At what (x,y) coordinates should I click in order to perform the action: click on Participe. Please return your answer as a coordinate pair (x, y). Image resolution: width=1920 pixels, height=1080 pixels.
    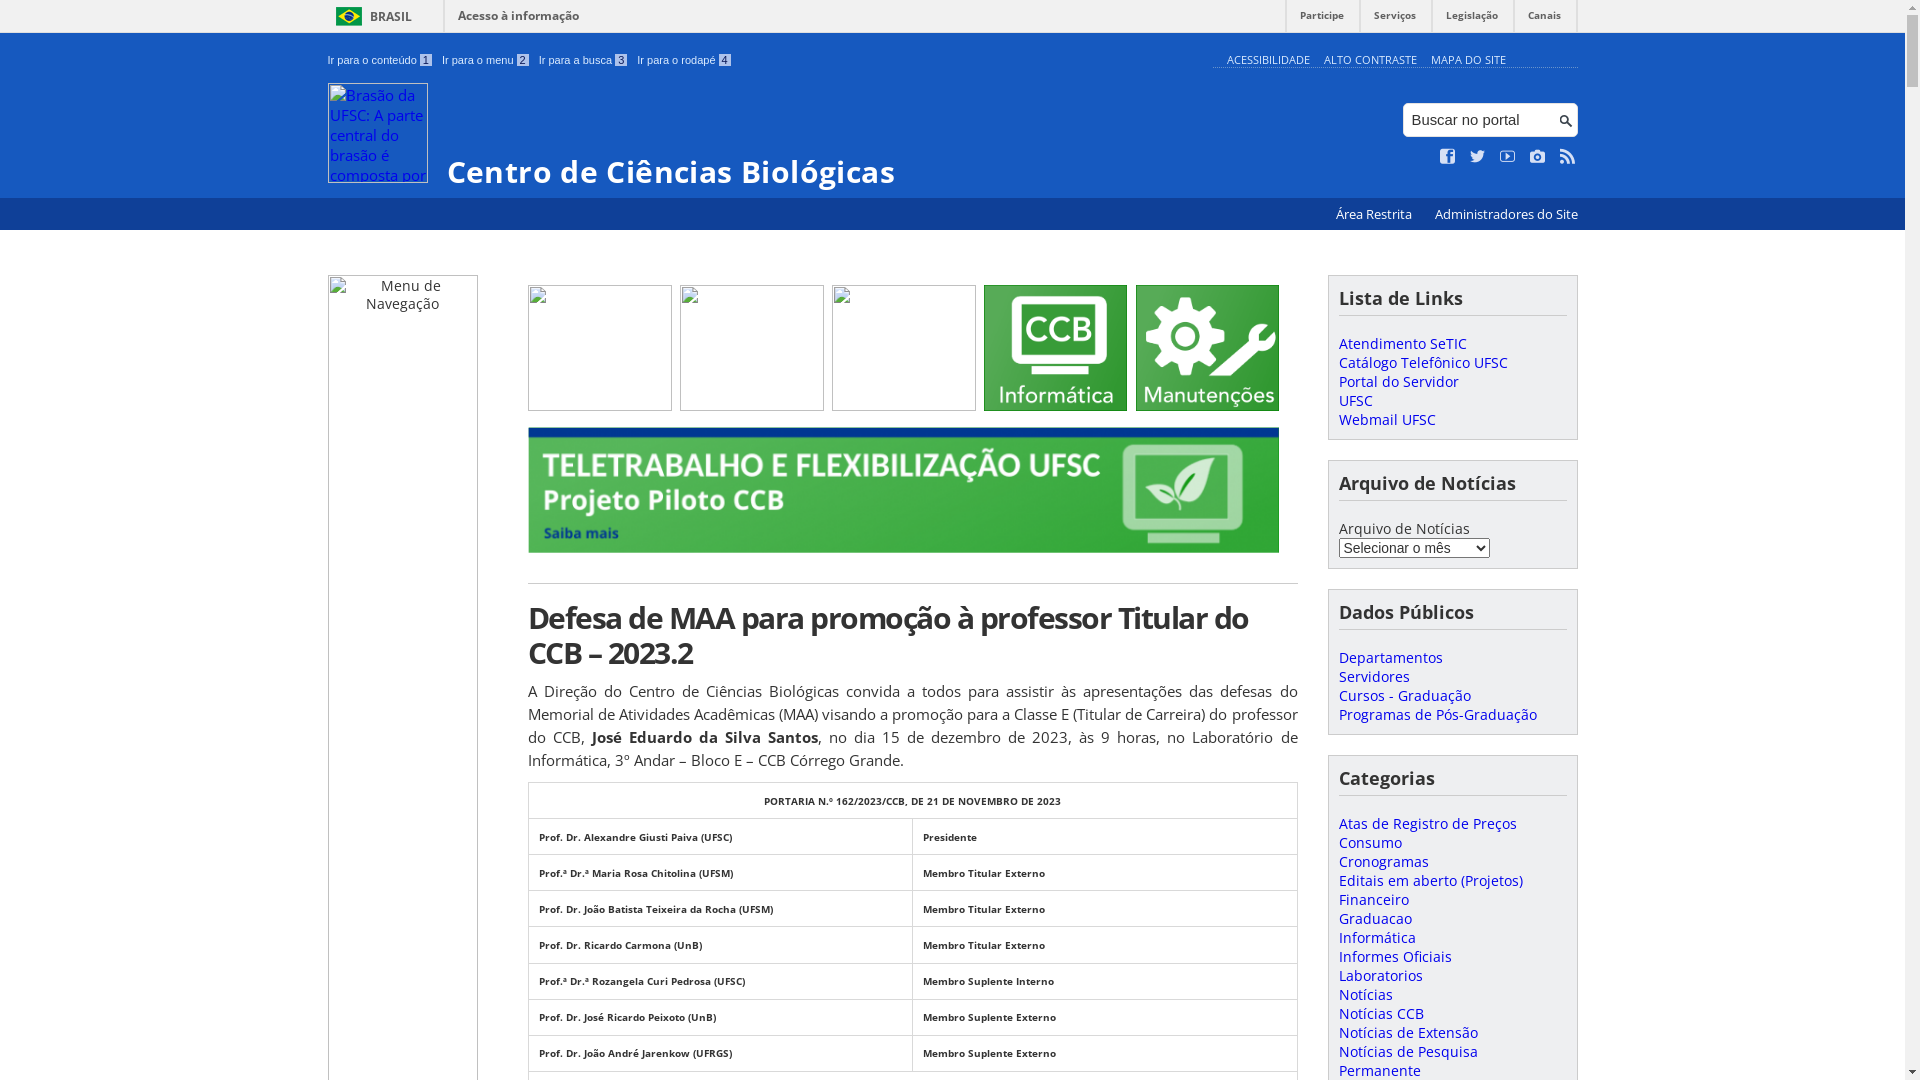
    Looking at the image, I should click on (1322, 20).